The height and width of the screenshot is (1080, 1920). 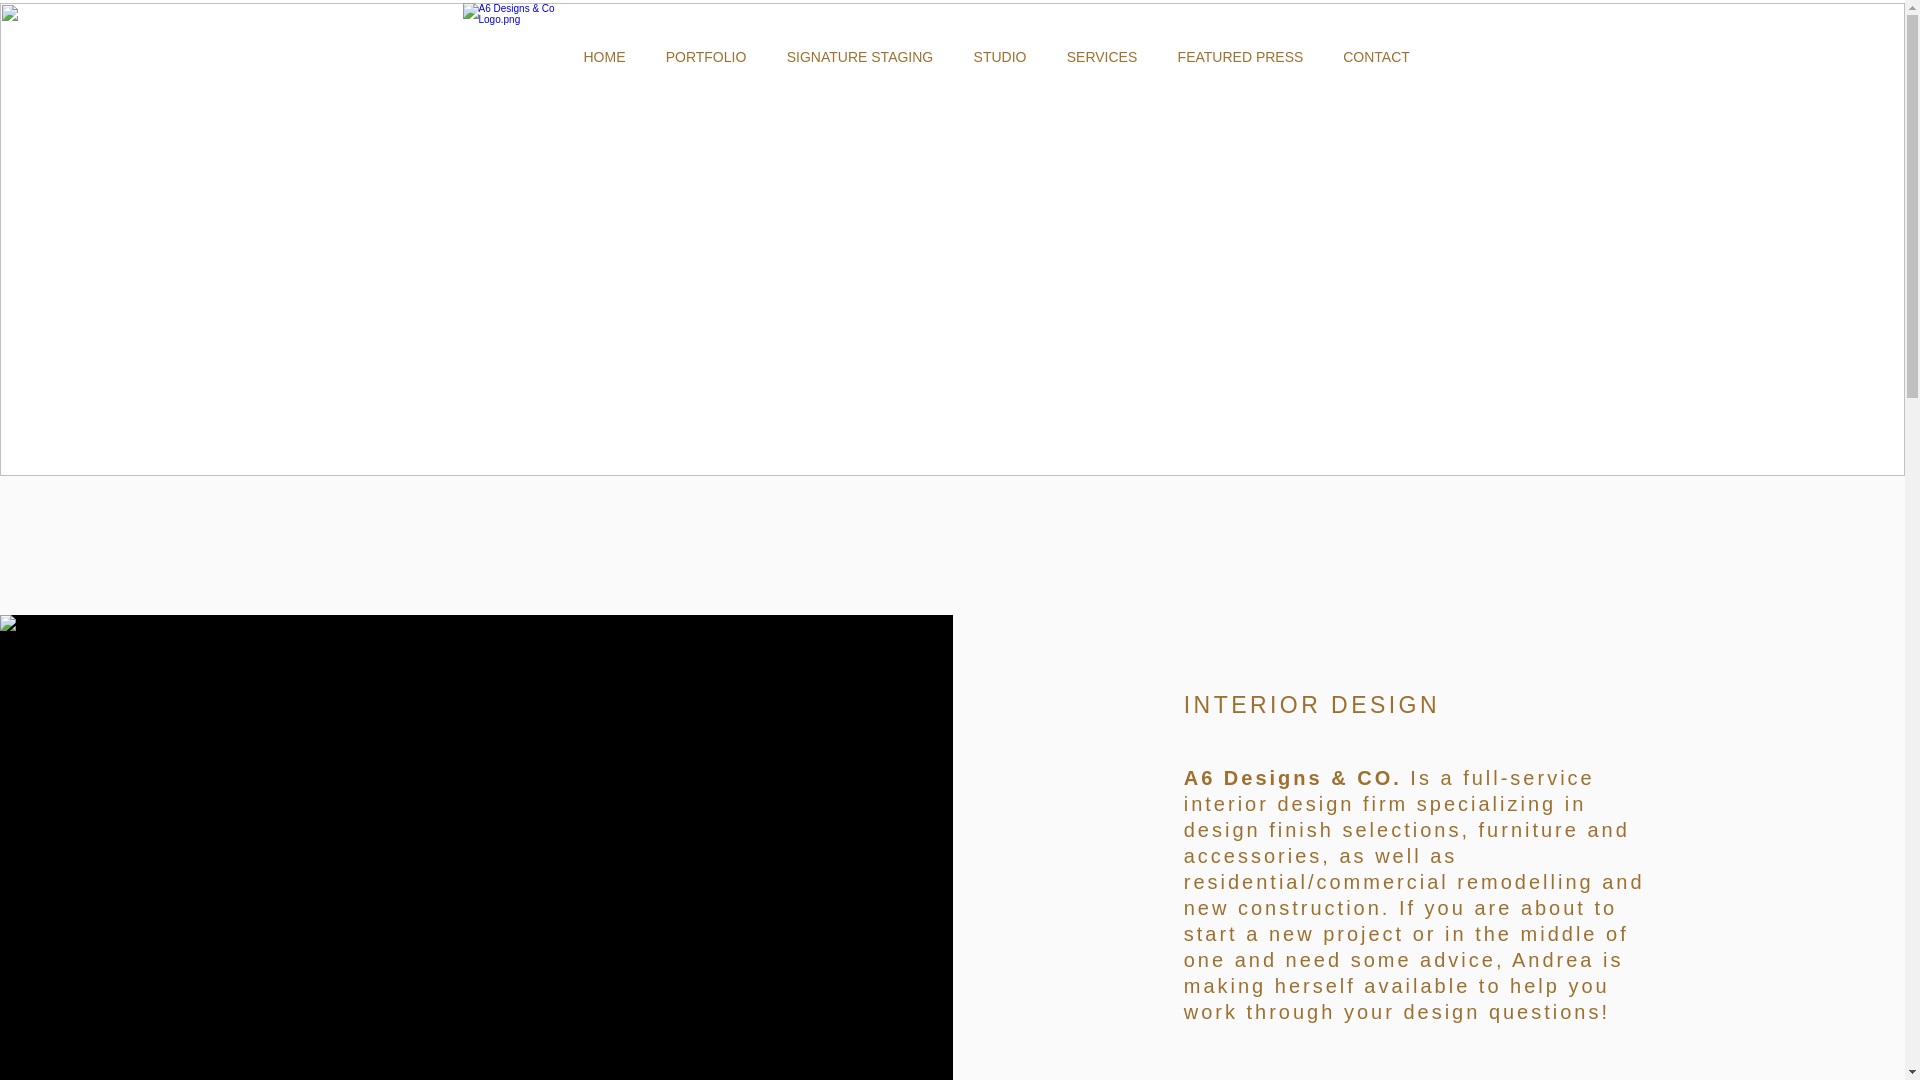 What do you see at coordinates (1000, 57) in the screenshot?
I see `STUDIO` at bounding box center [1000, 57].